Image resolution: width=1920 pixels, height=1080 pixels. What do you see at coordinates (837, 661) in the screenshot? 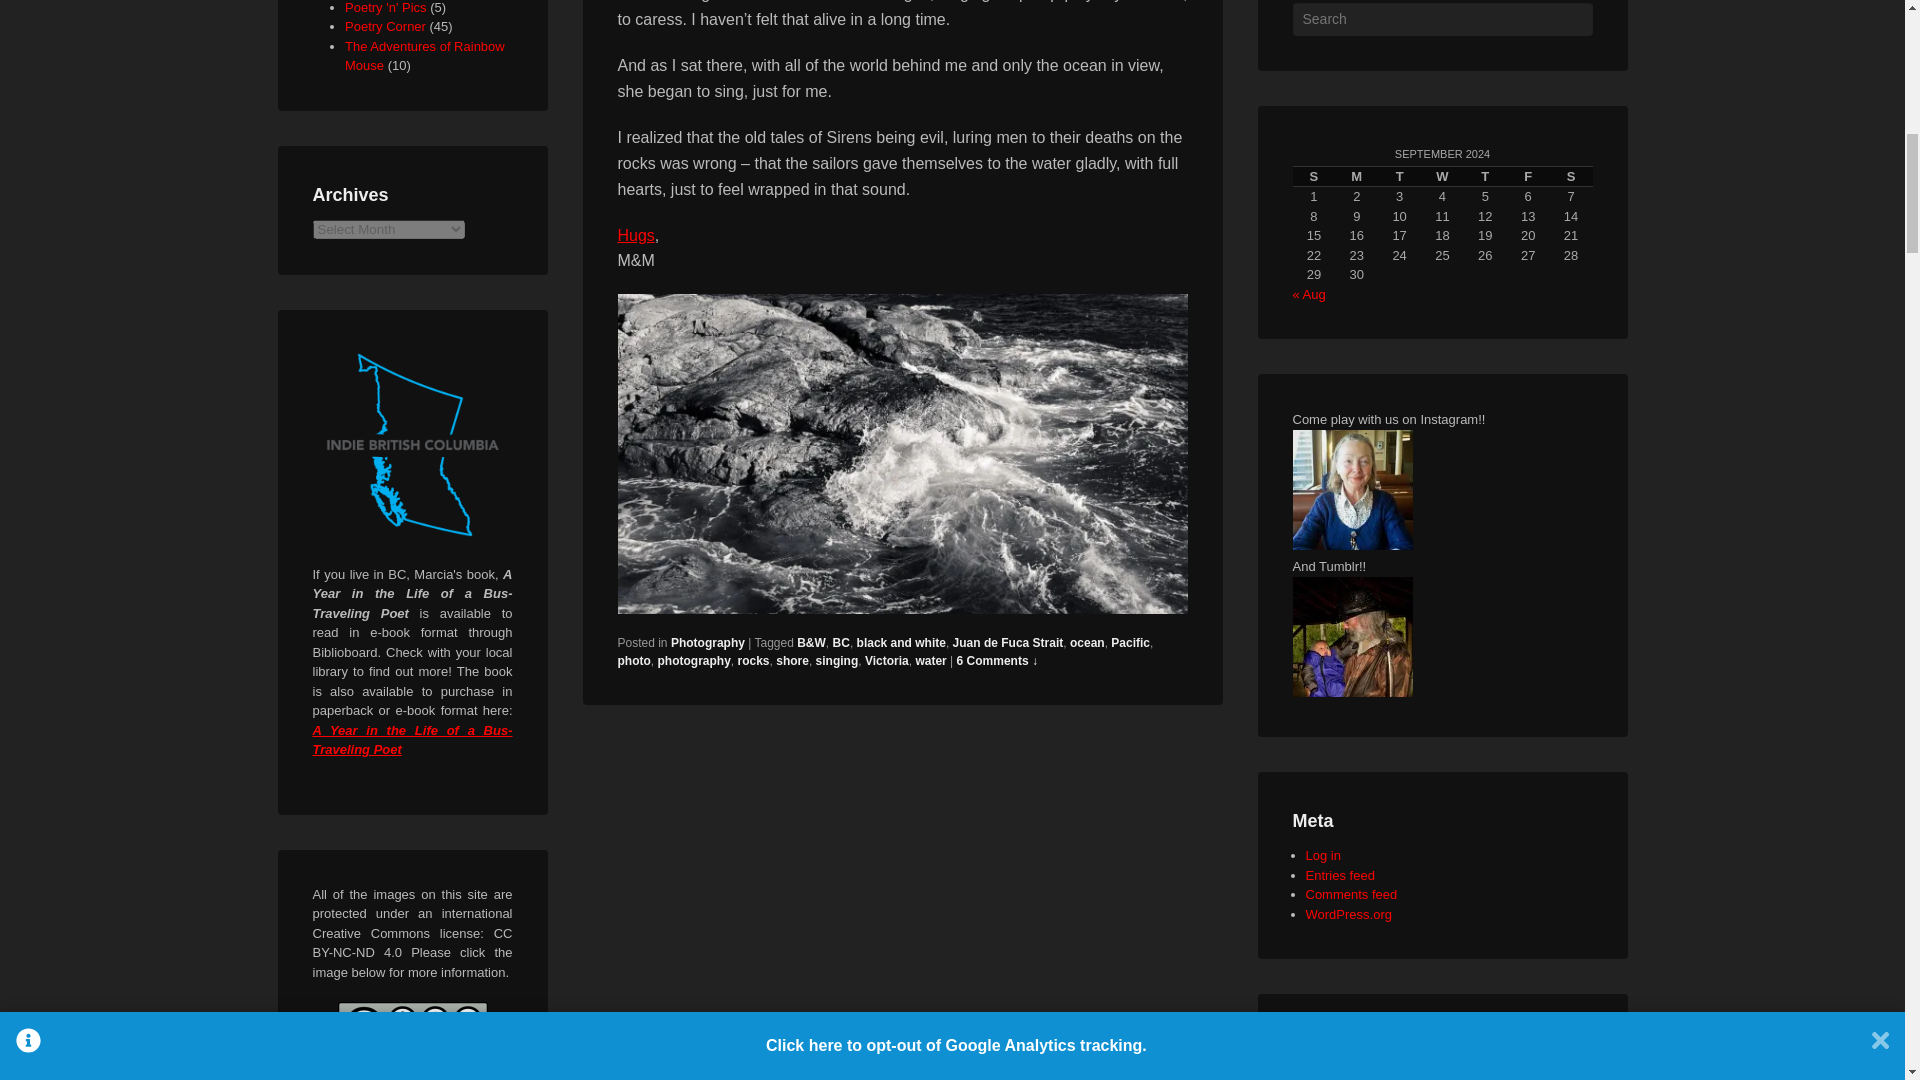
I see `singing` at bounding box center [837, 661].